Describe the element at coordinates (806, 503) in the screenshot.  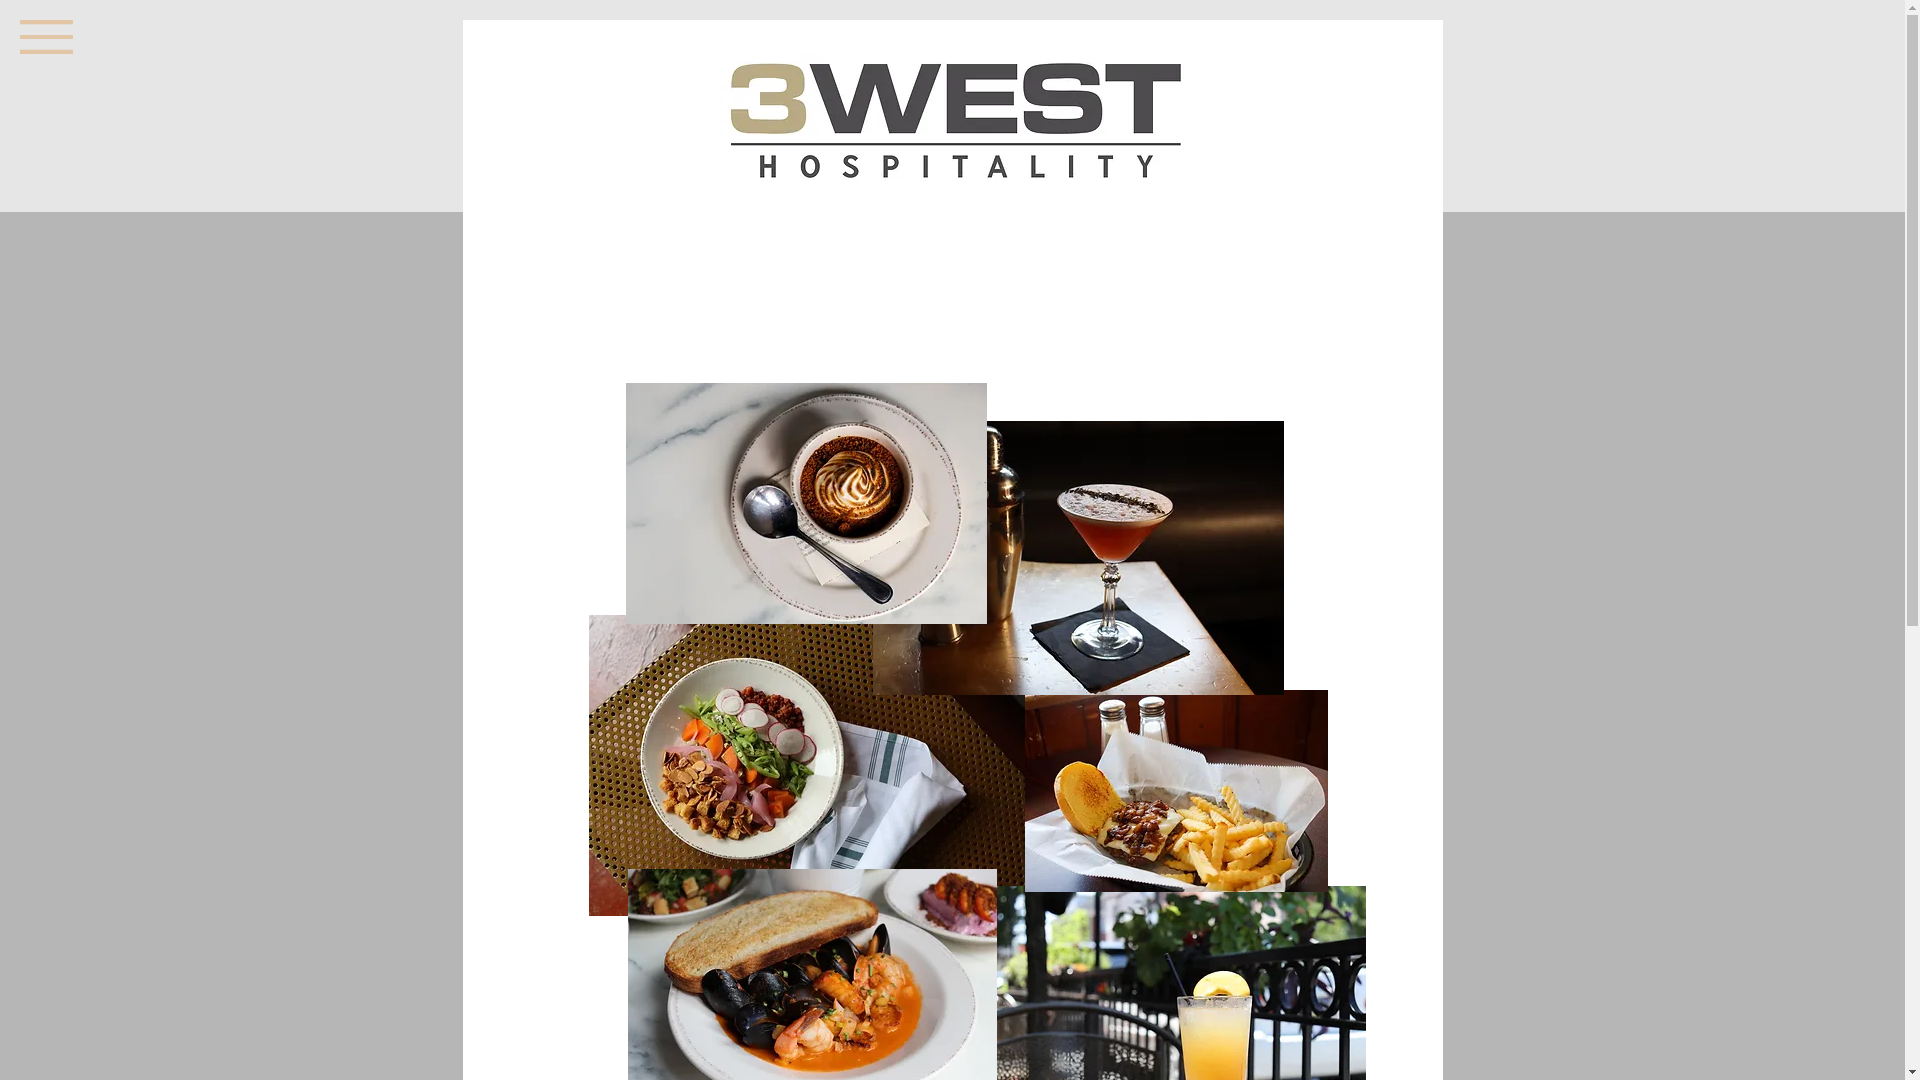
I see `IMG_0363.jpg` at that location.